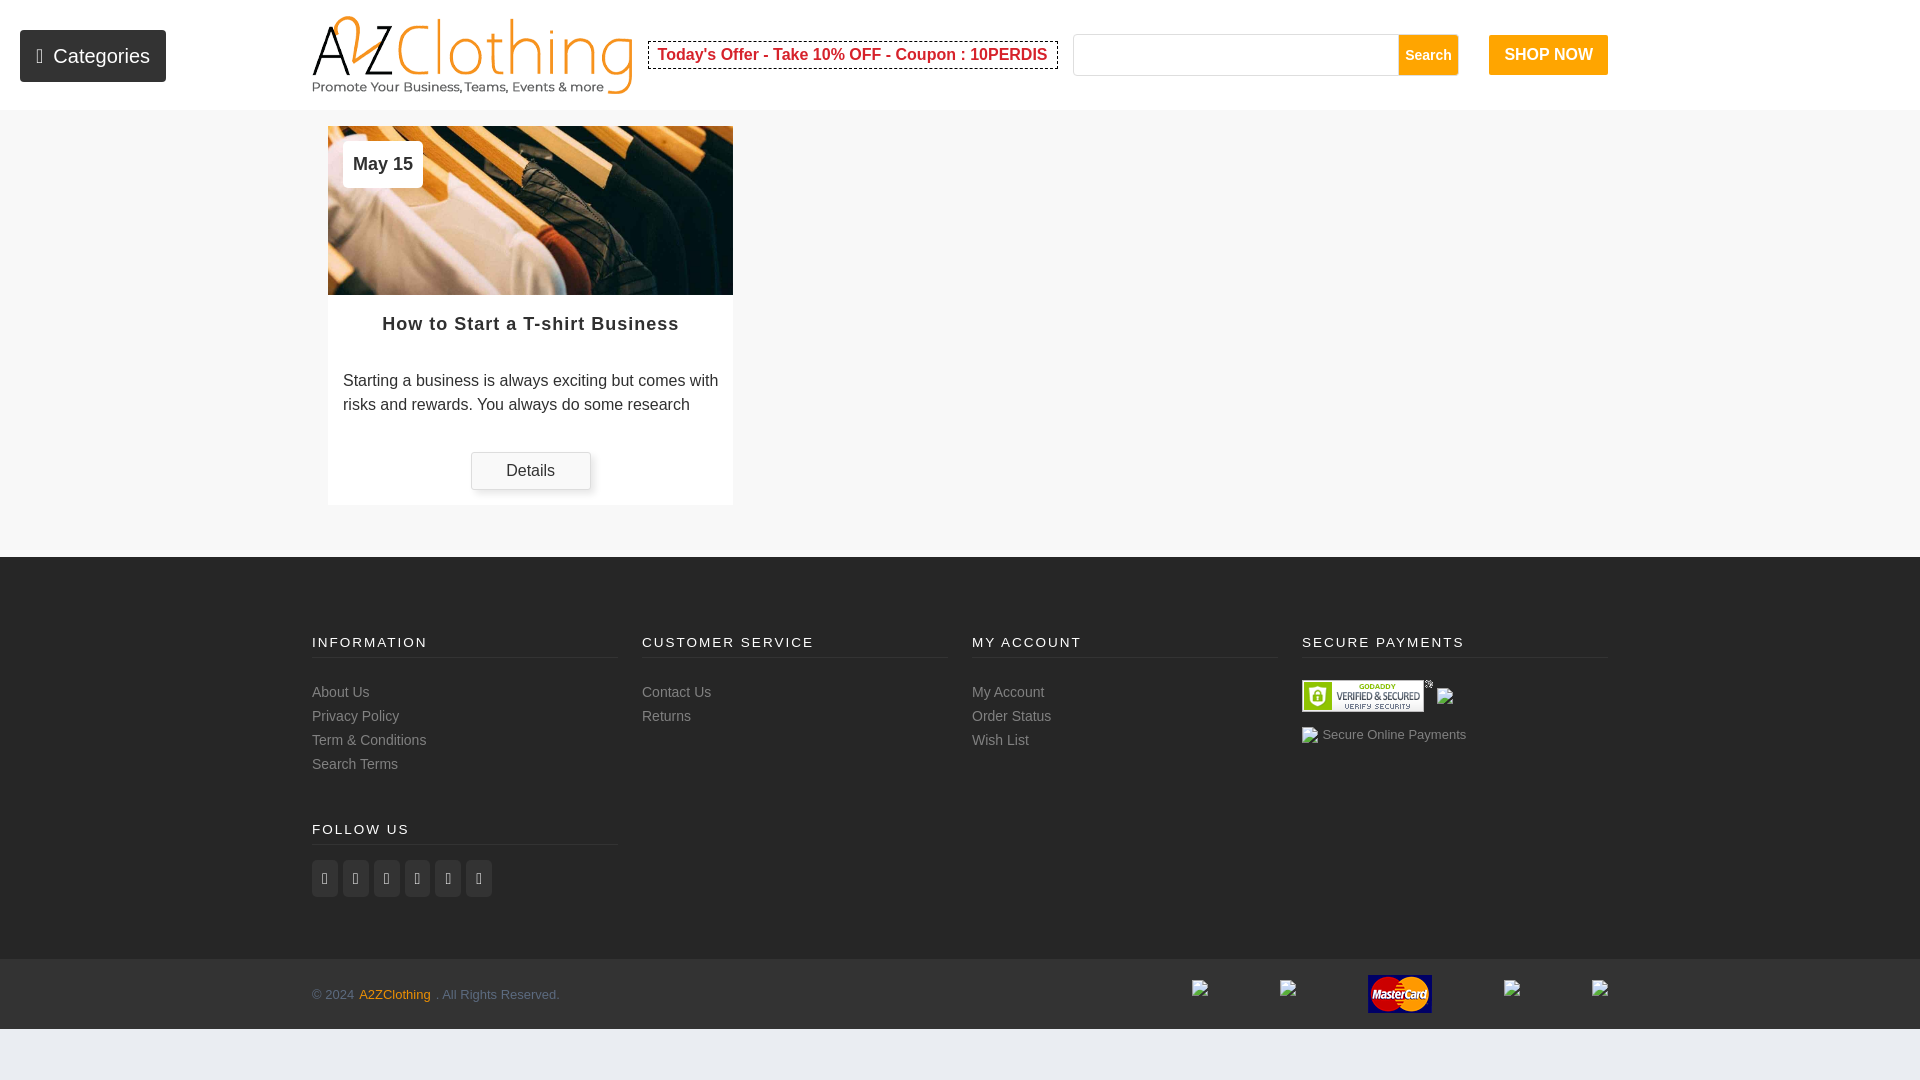  I want to click on Contact Us, so click(676, 691).